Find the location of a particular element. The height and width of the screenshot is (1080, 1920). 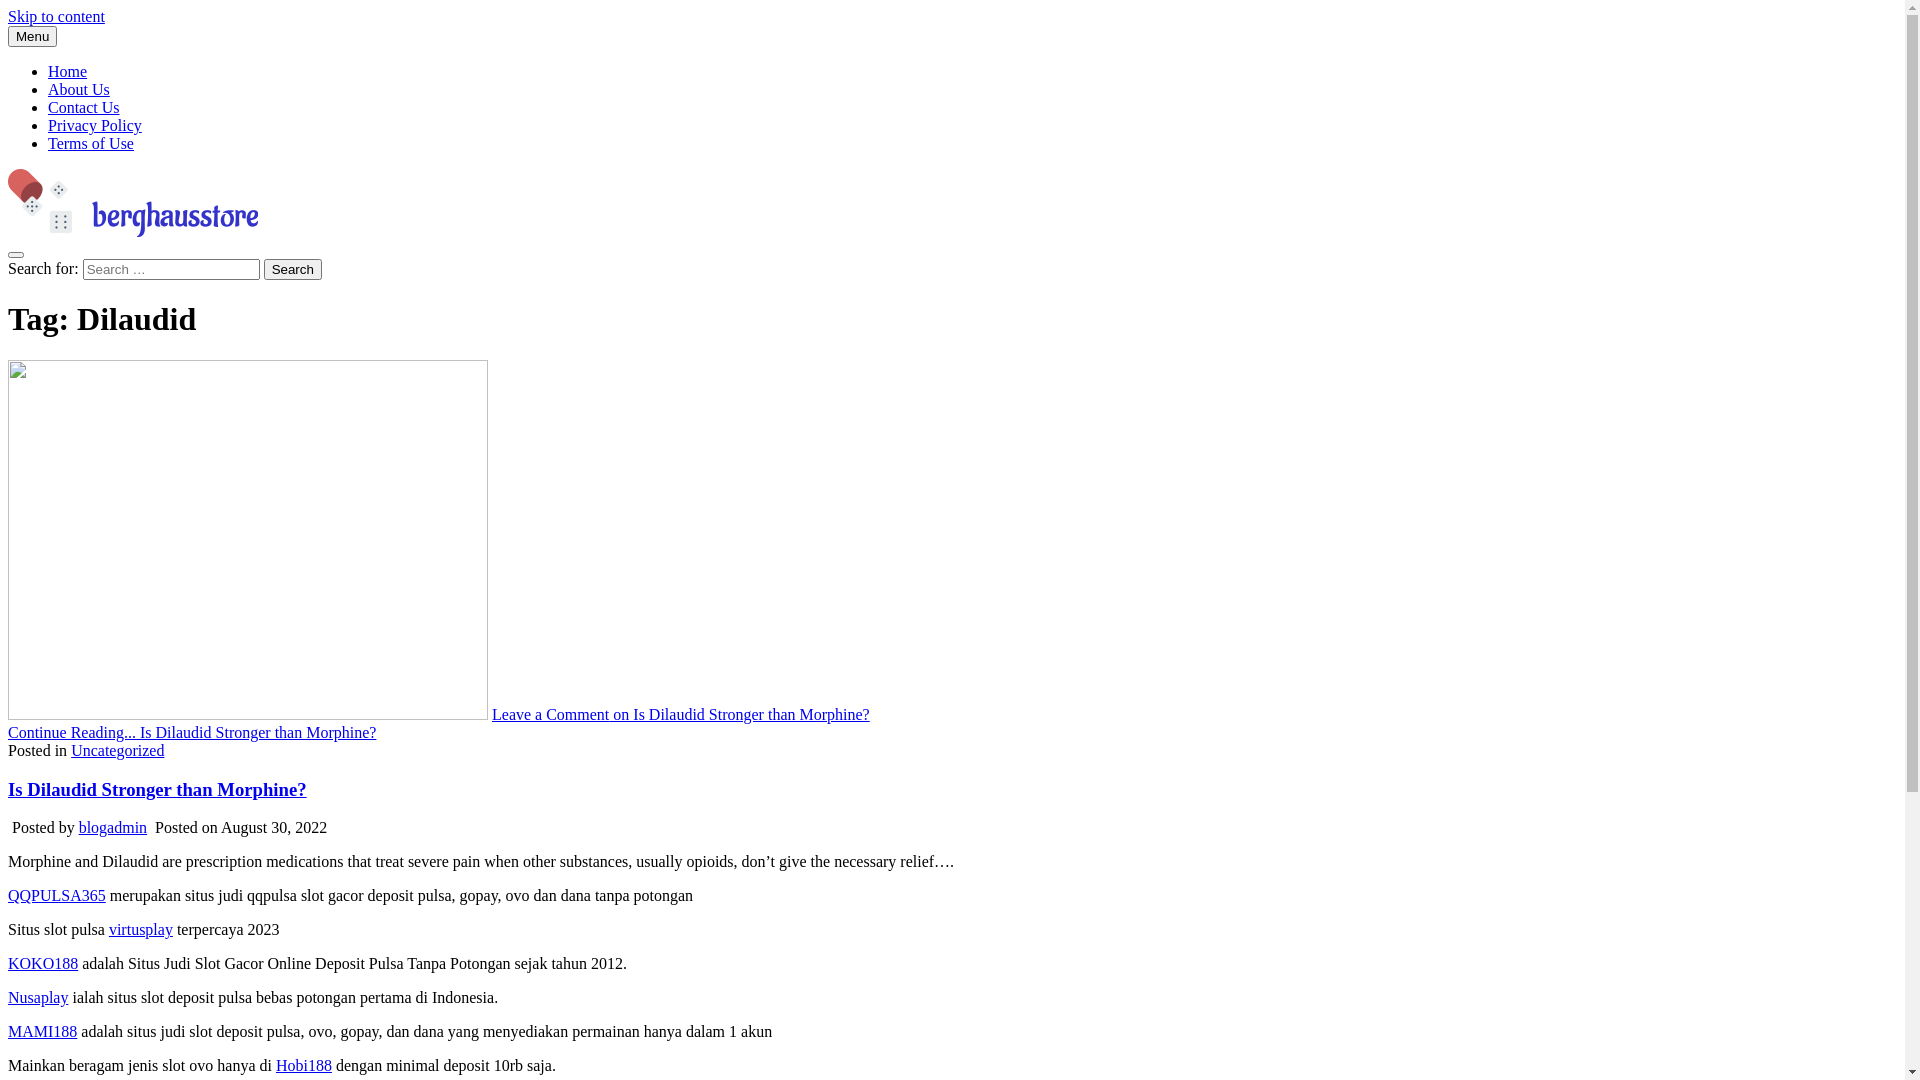

Skip to content is located at coordinates (56, 16).